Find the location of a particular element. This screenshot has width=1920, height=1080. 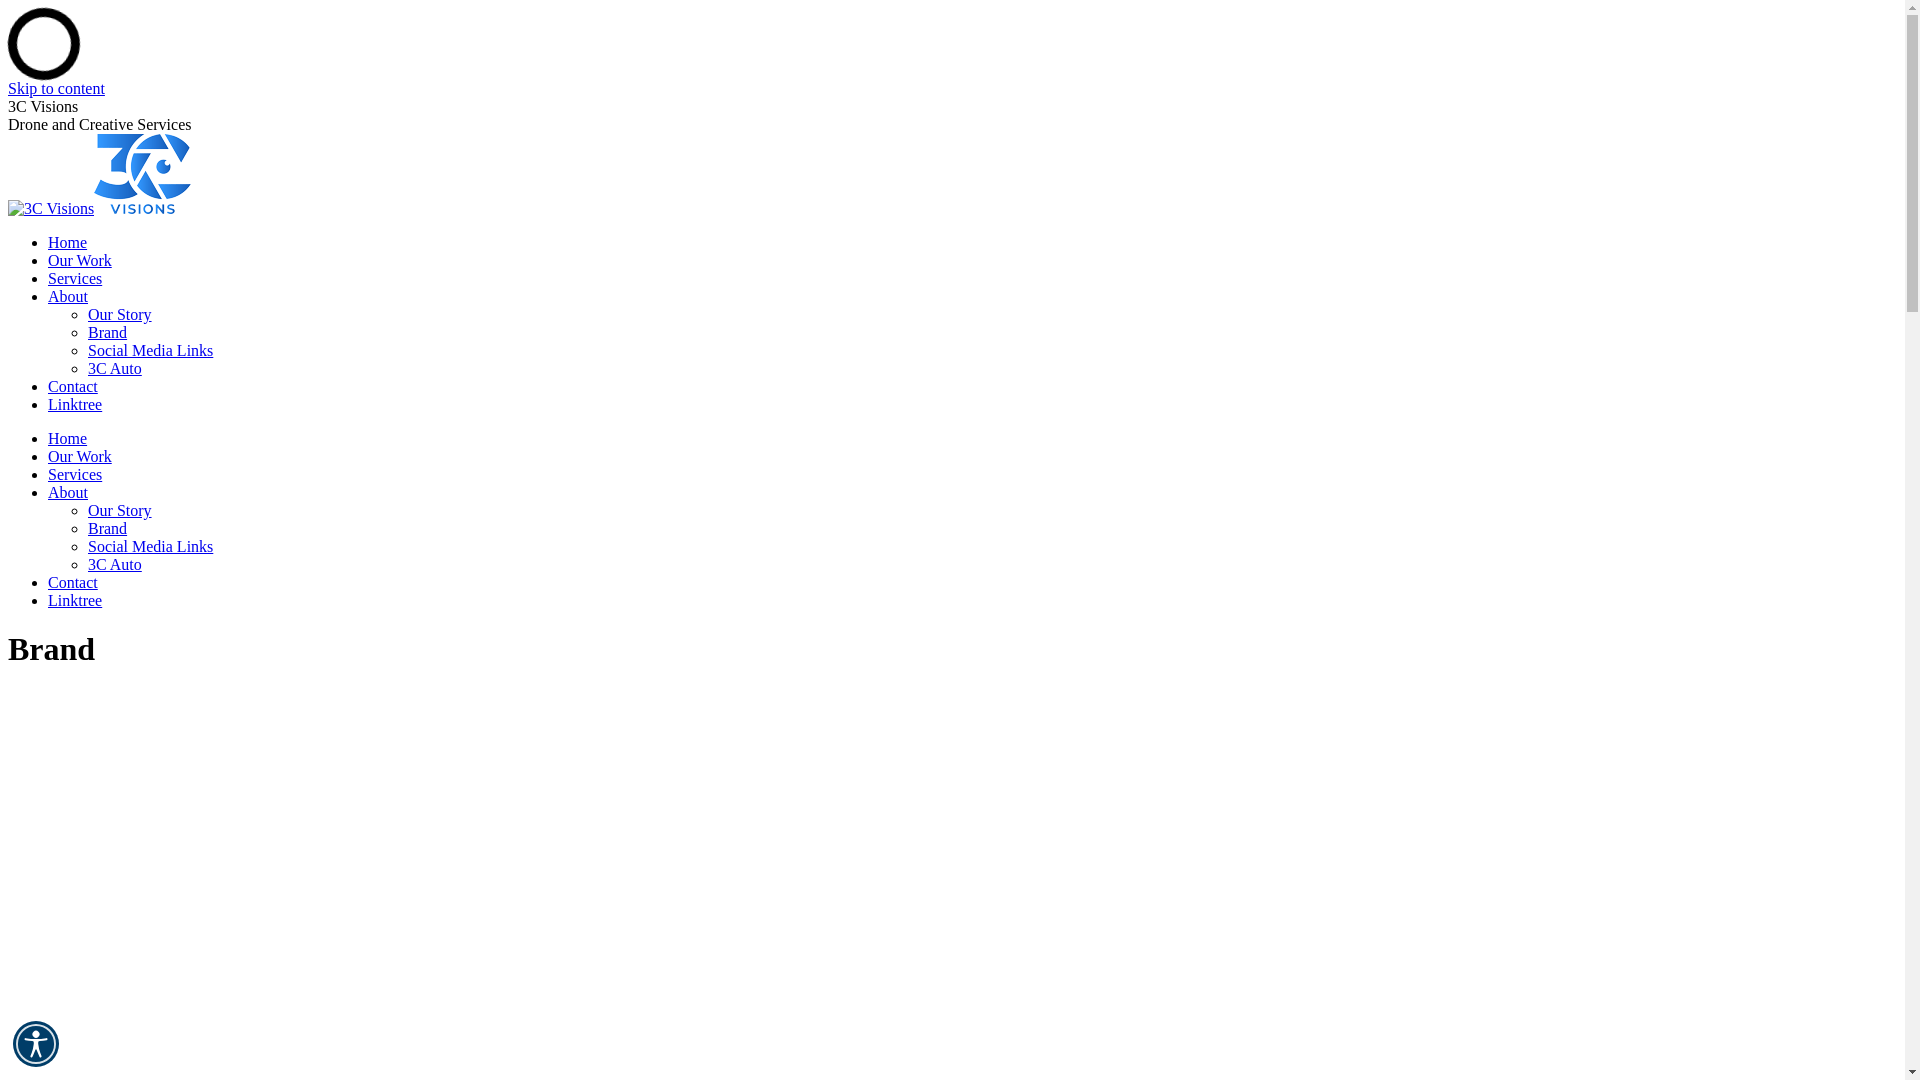

Linktree is located at coordinates (75, 404).